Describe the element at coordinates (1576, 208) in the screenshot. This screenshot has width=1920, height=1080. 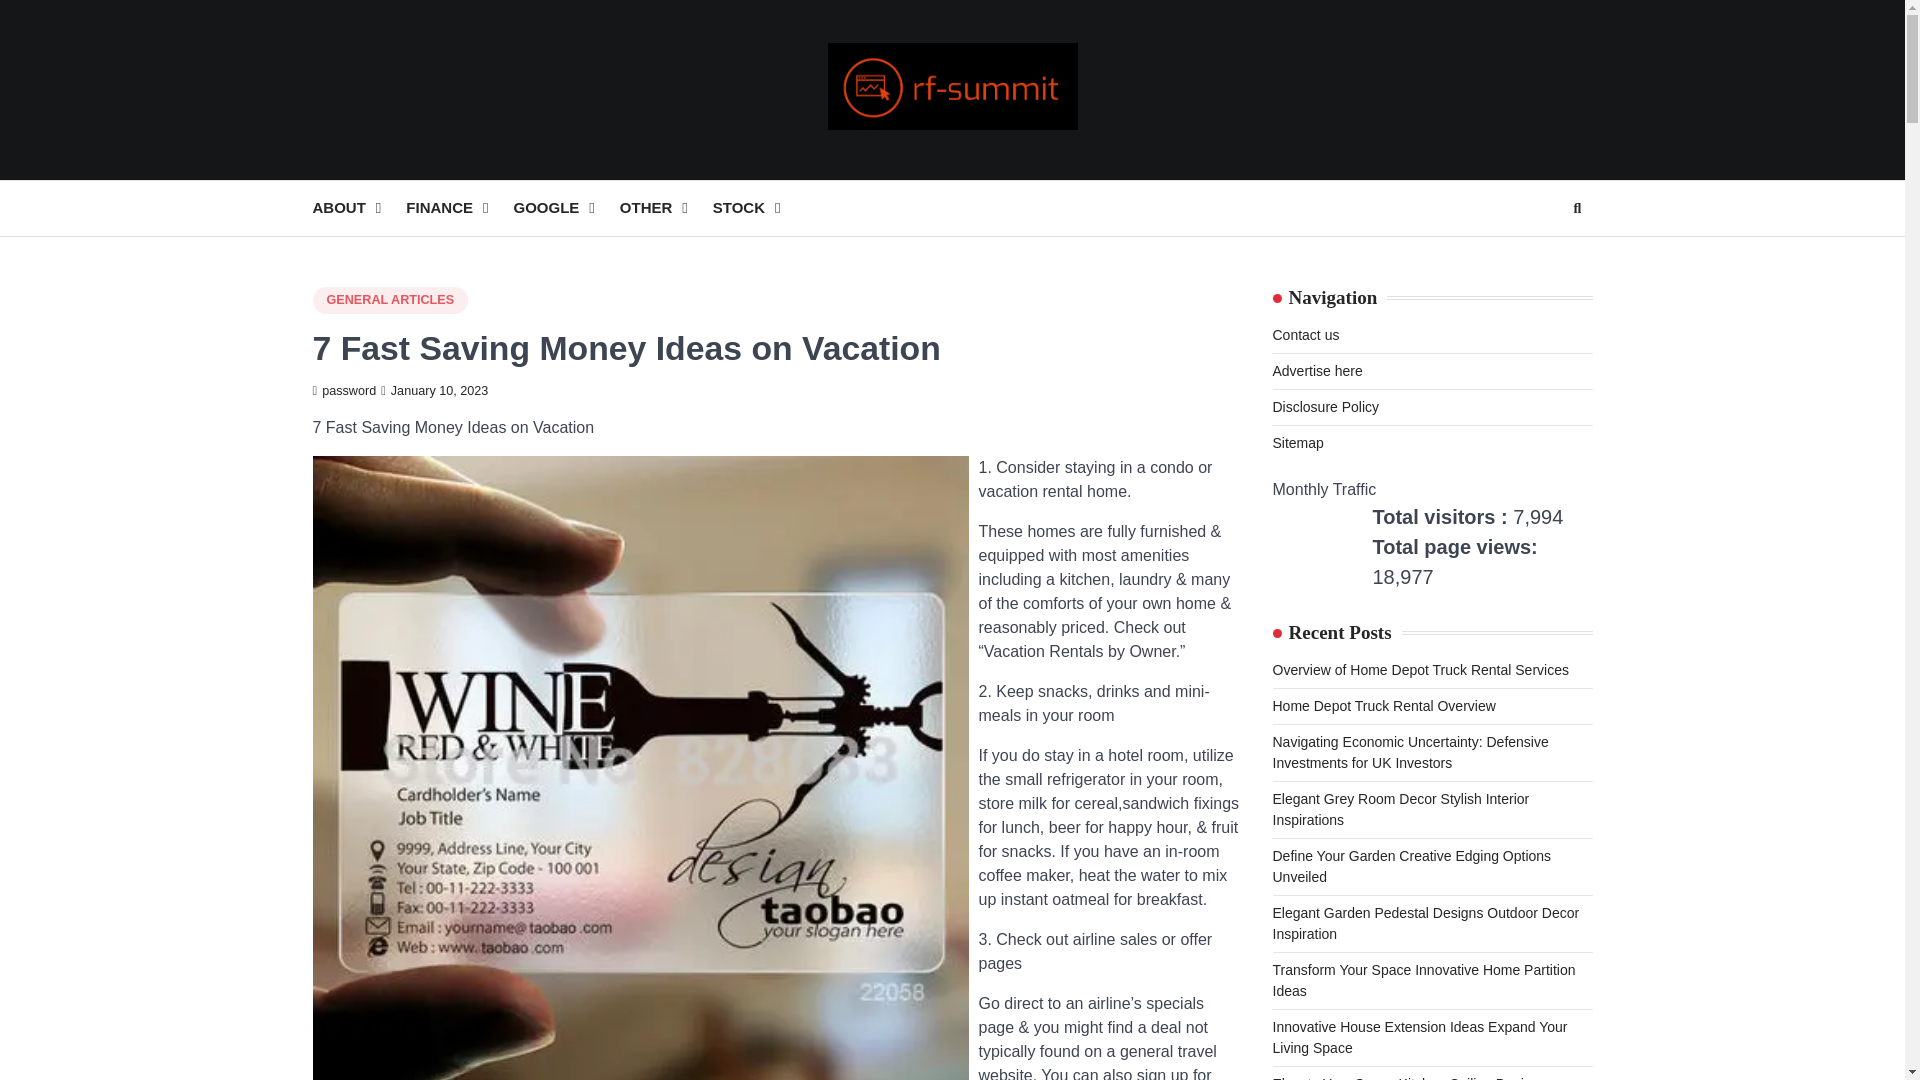
I see `Search` at that location.